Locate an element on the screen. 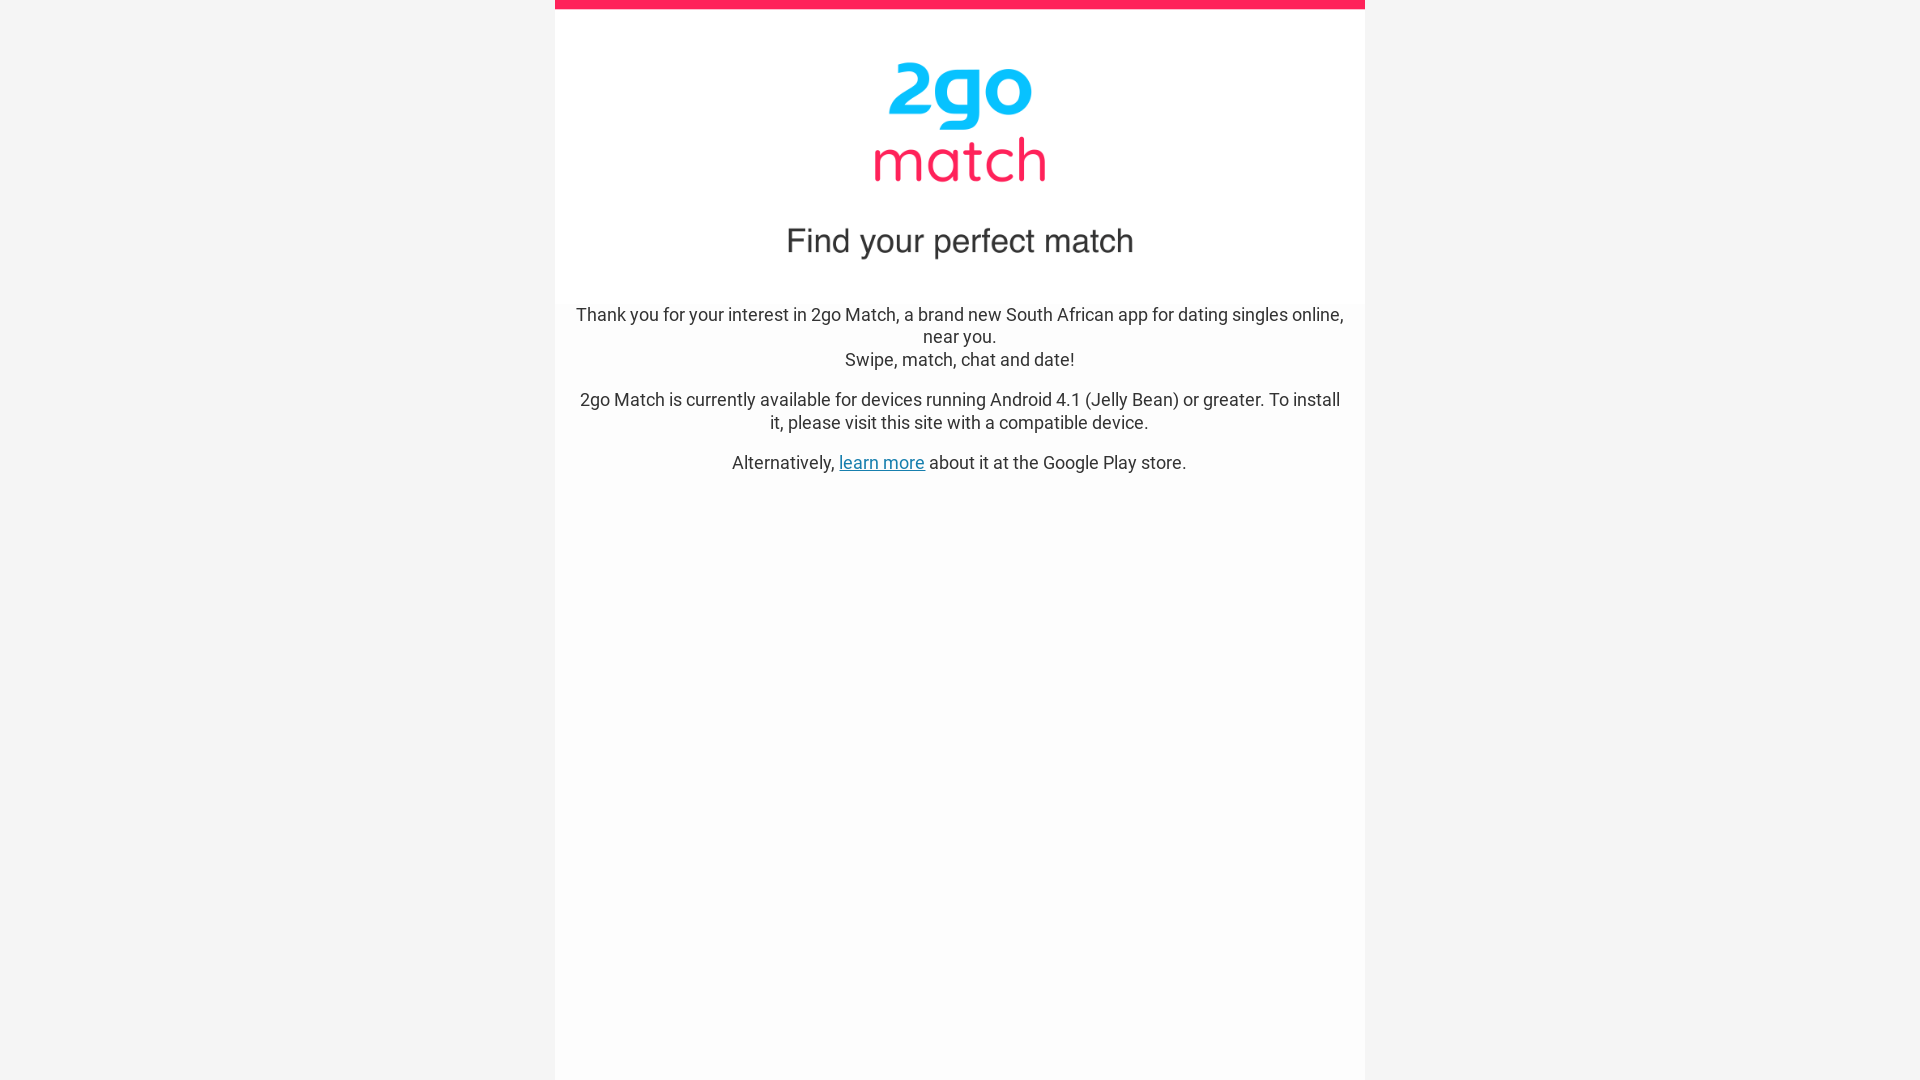  learn more is located at coordinates (882, 462).